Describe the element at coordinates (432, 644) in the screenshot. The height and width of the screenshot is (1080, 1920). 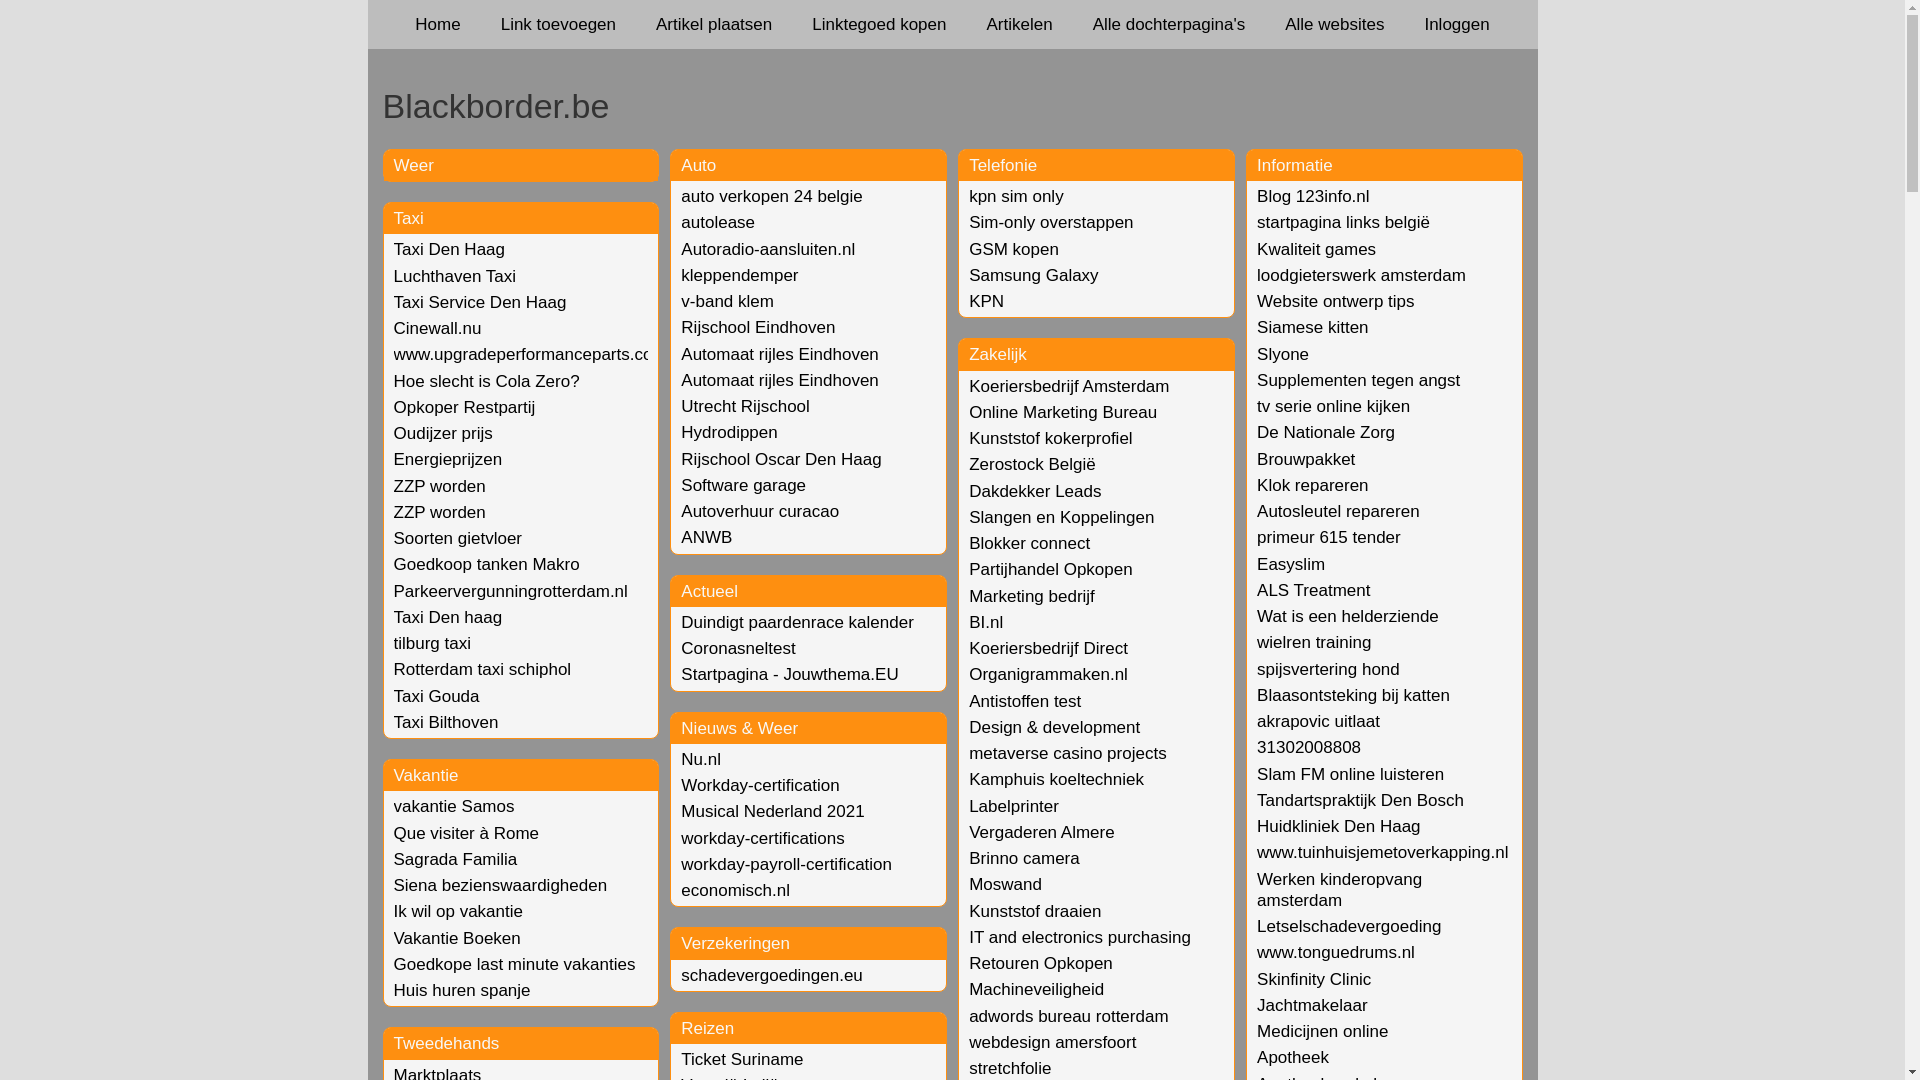
I see `tilburg taxi` at that location.